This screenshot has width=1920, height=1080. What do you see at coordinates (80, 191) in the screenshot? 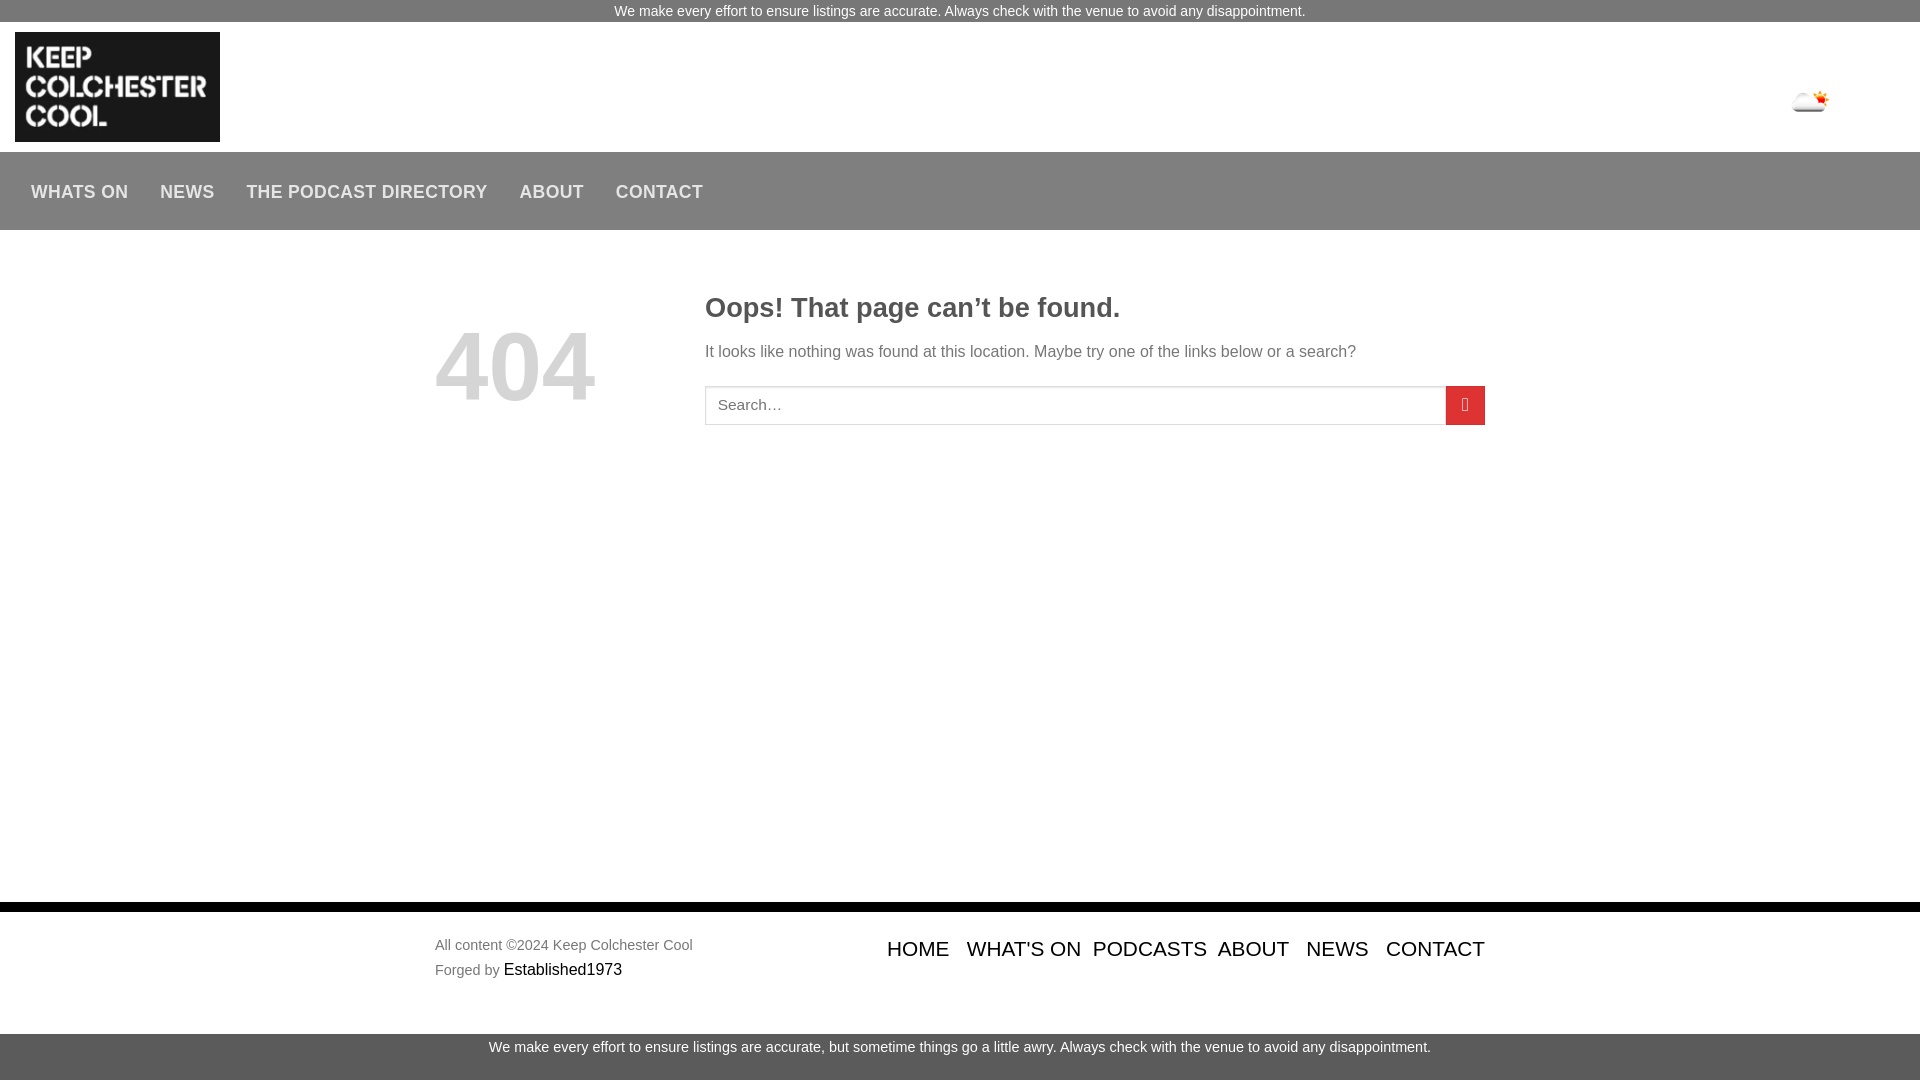
I see `WHATS ON` at bounding box center [80, 191].